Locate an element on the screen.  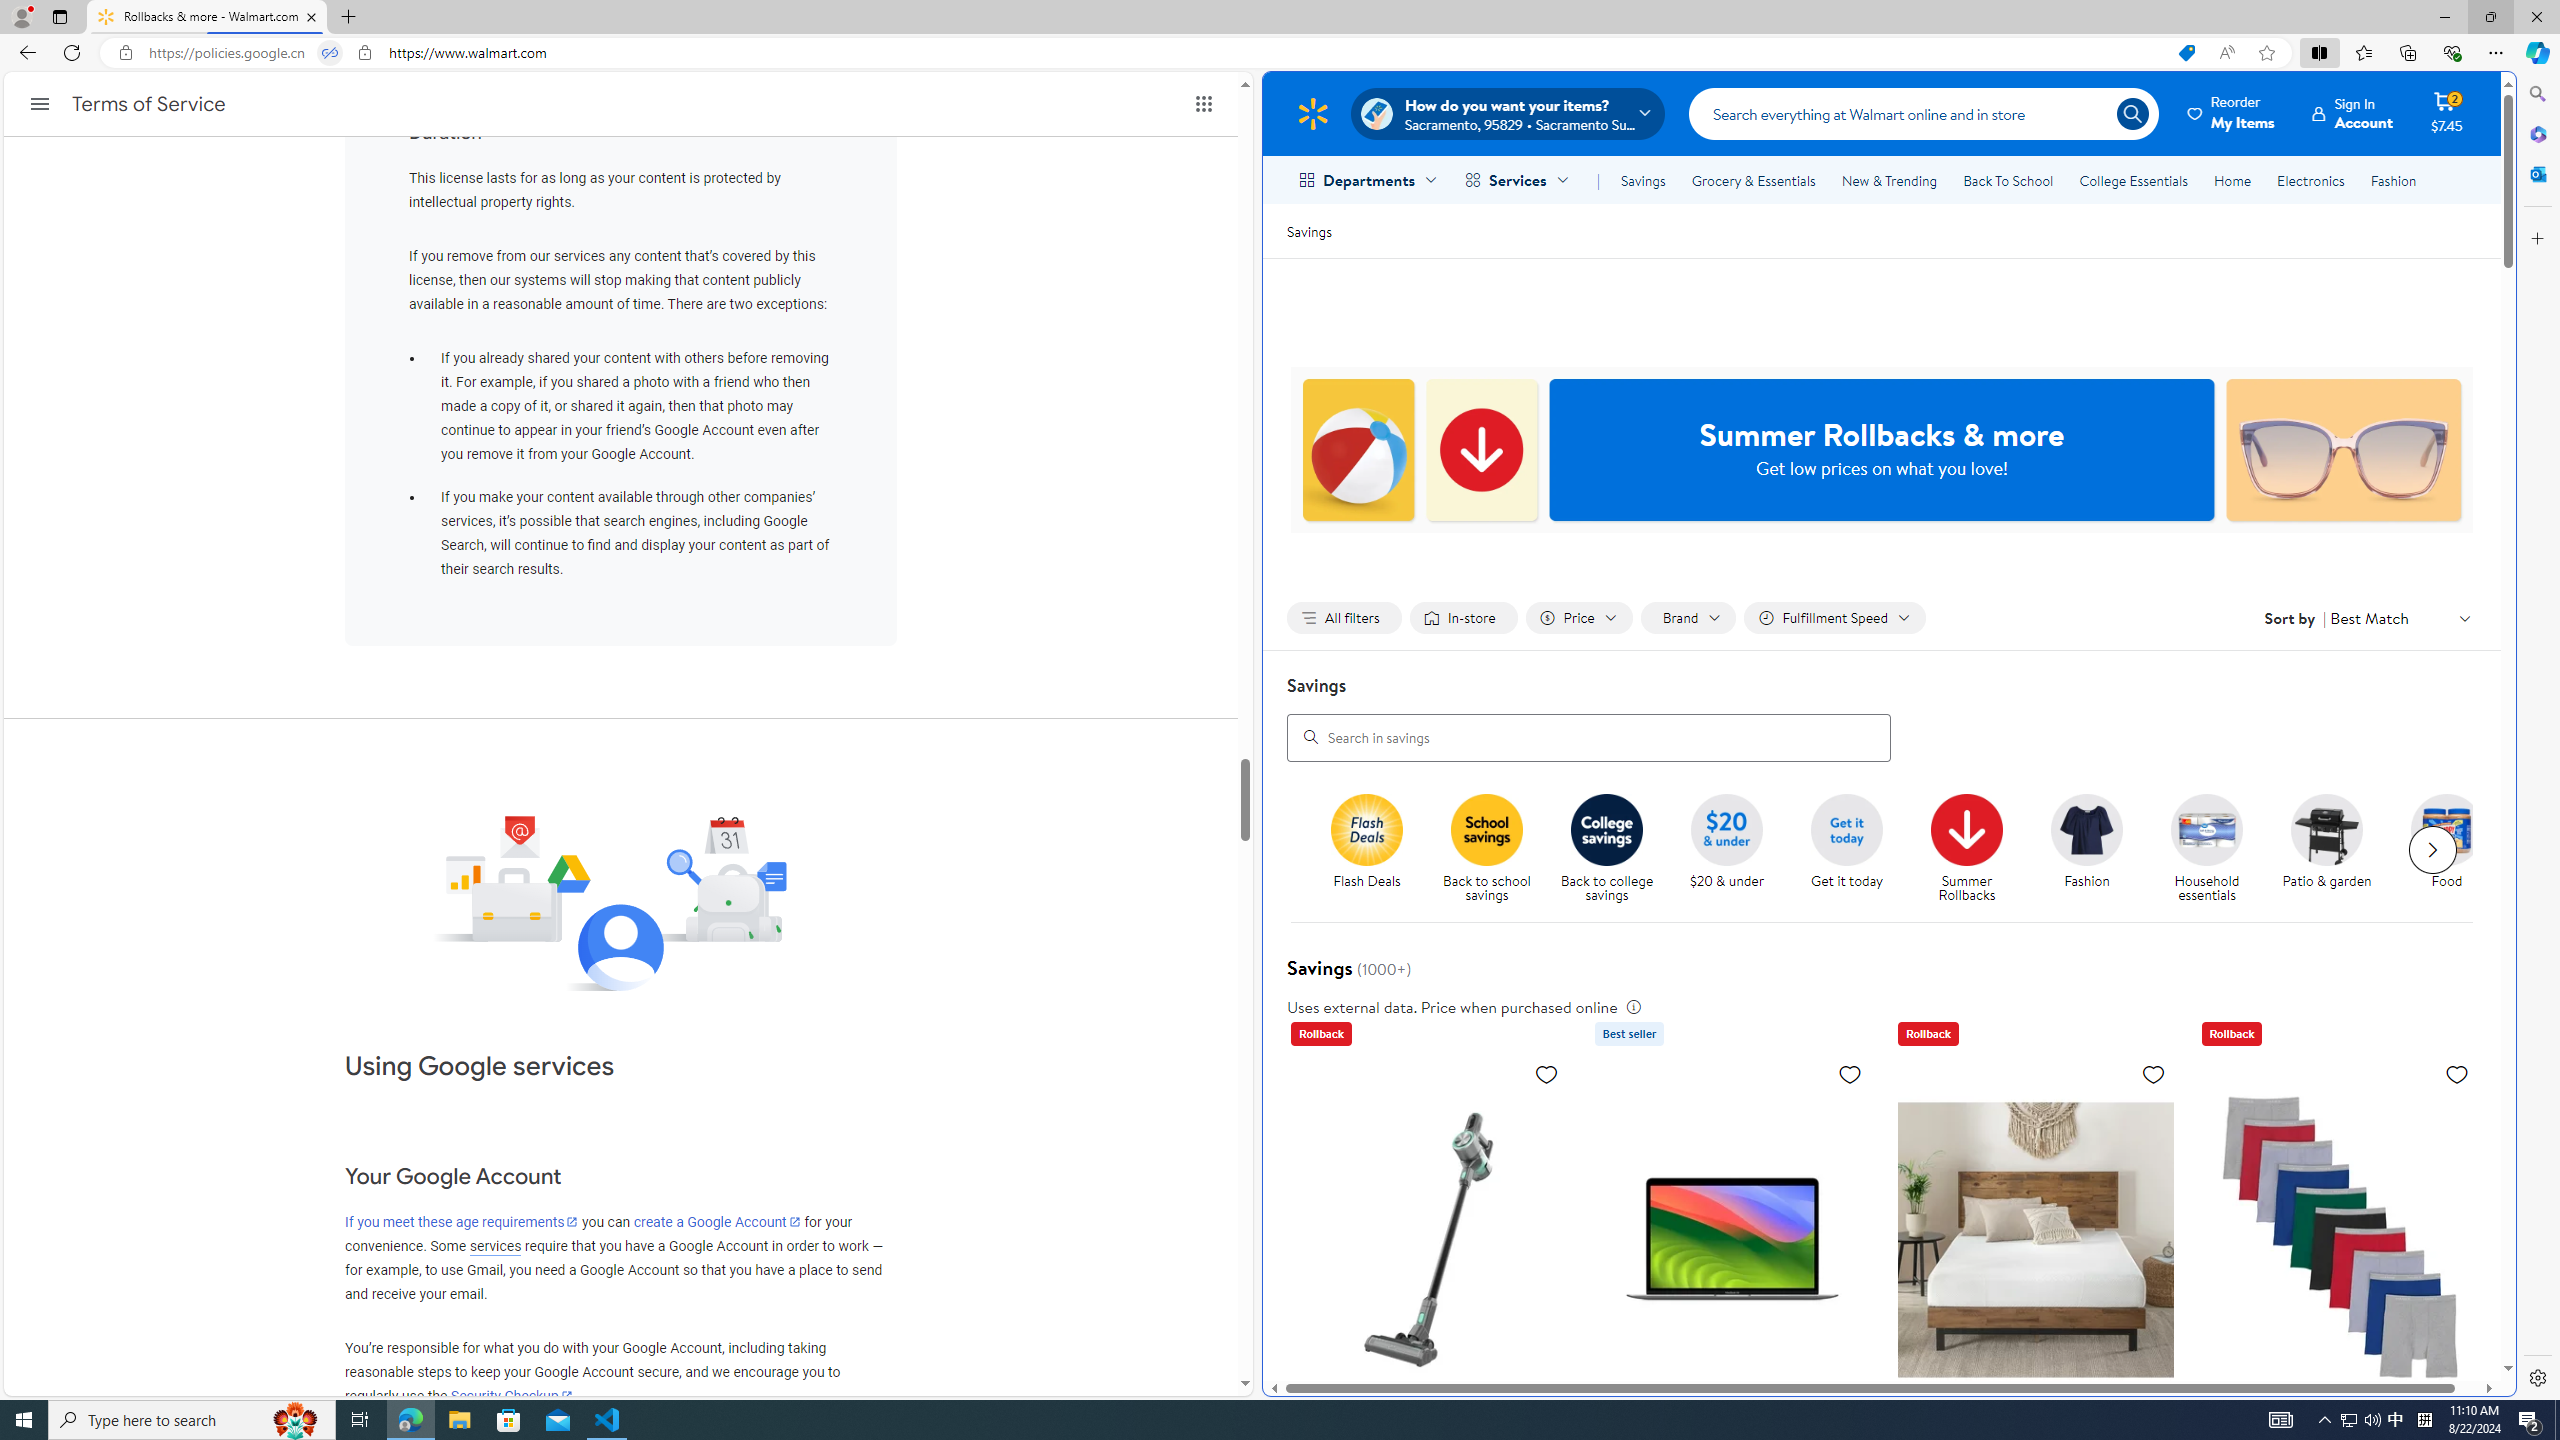
$20 & under is located at coordinates (1734, 849).